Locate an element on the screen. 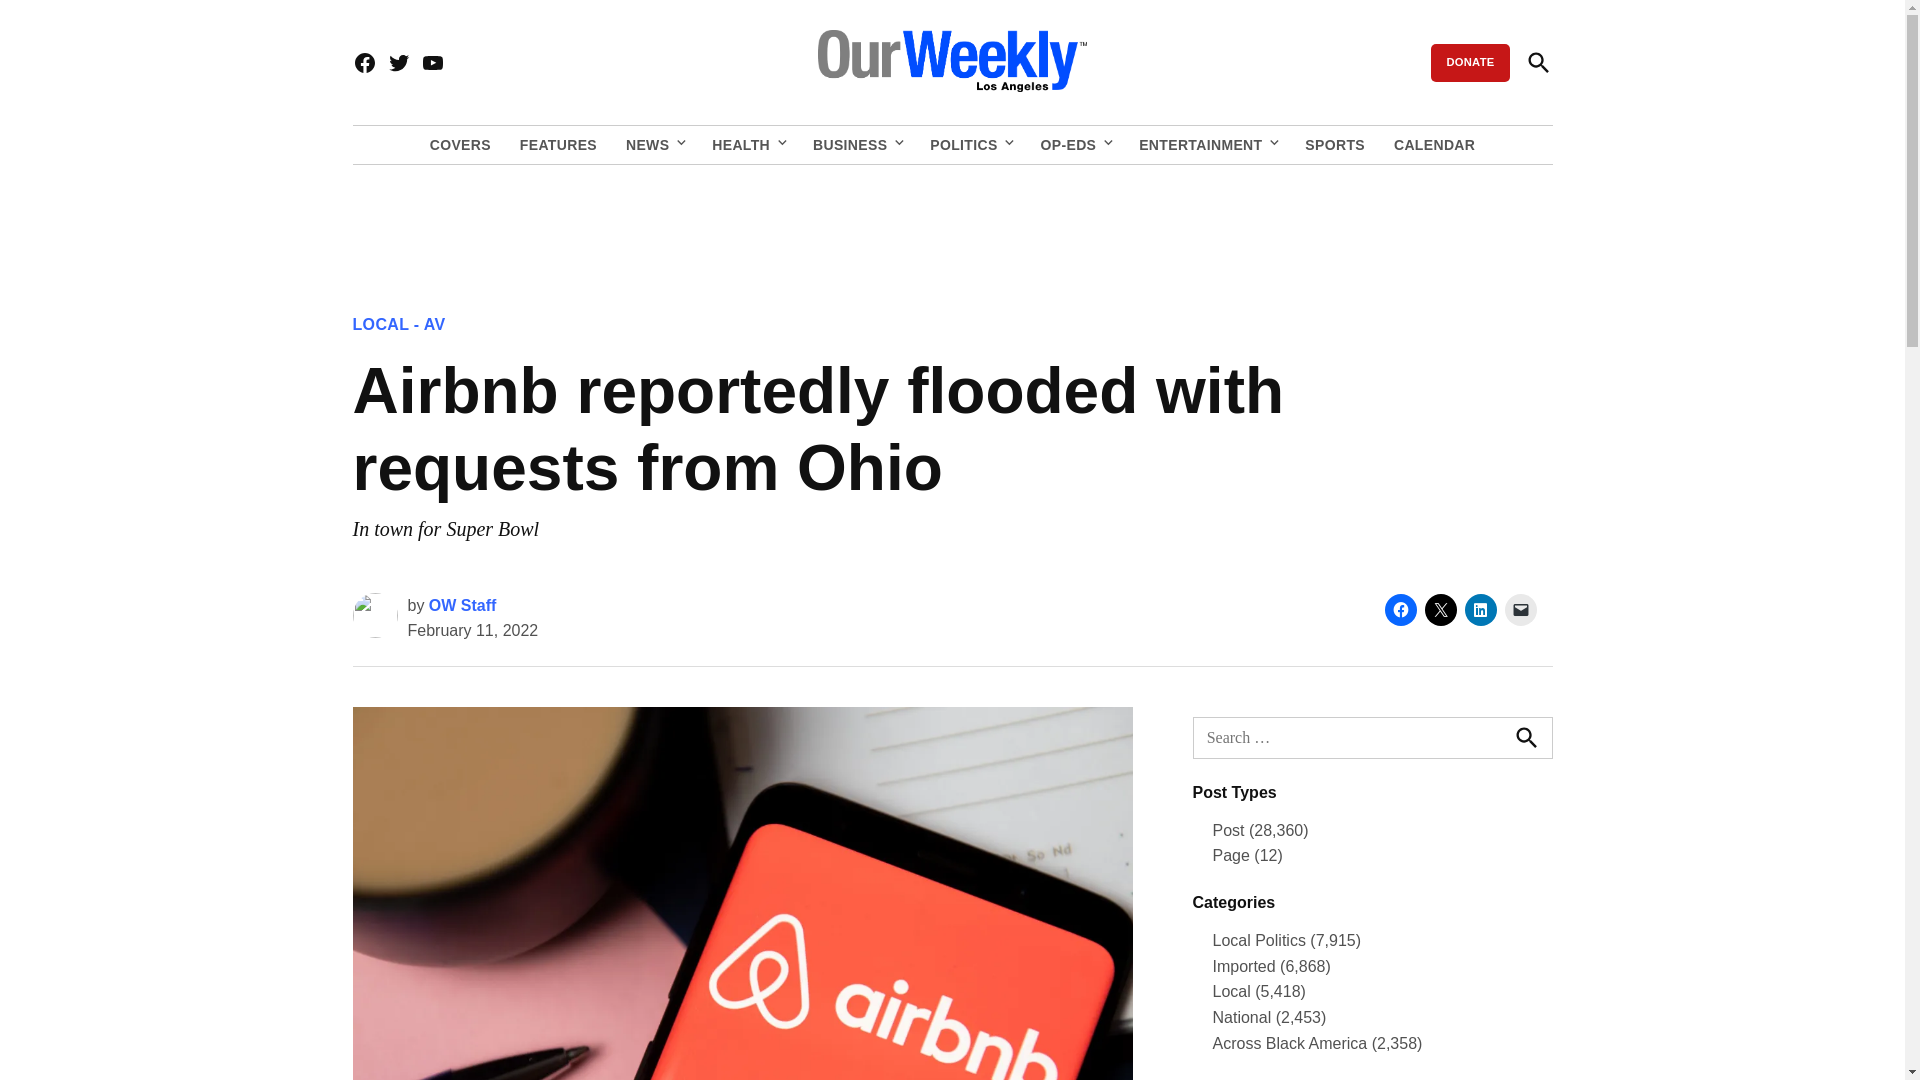 This screenshot has height=1080, width=1920. Click to share on LinkedIn is located at coordinates (1479, 610).